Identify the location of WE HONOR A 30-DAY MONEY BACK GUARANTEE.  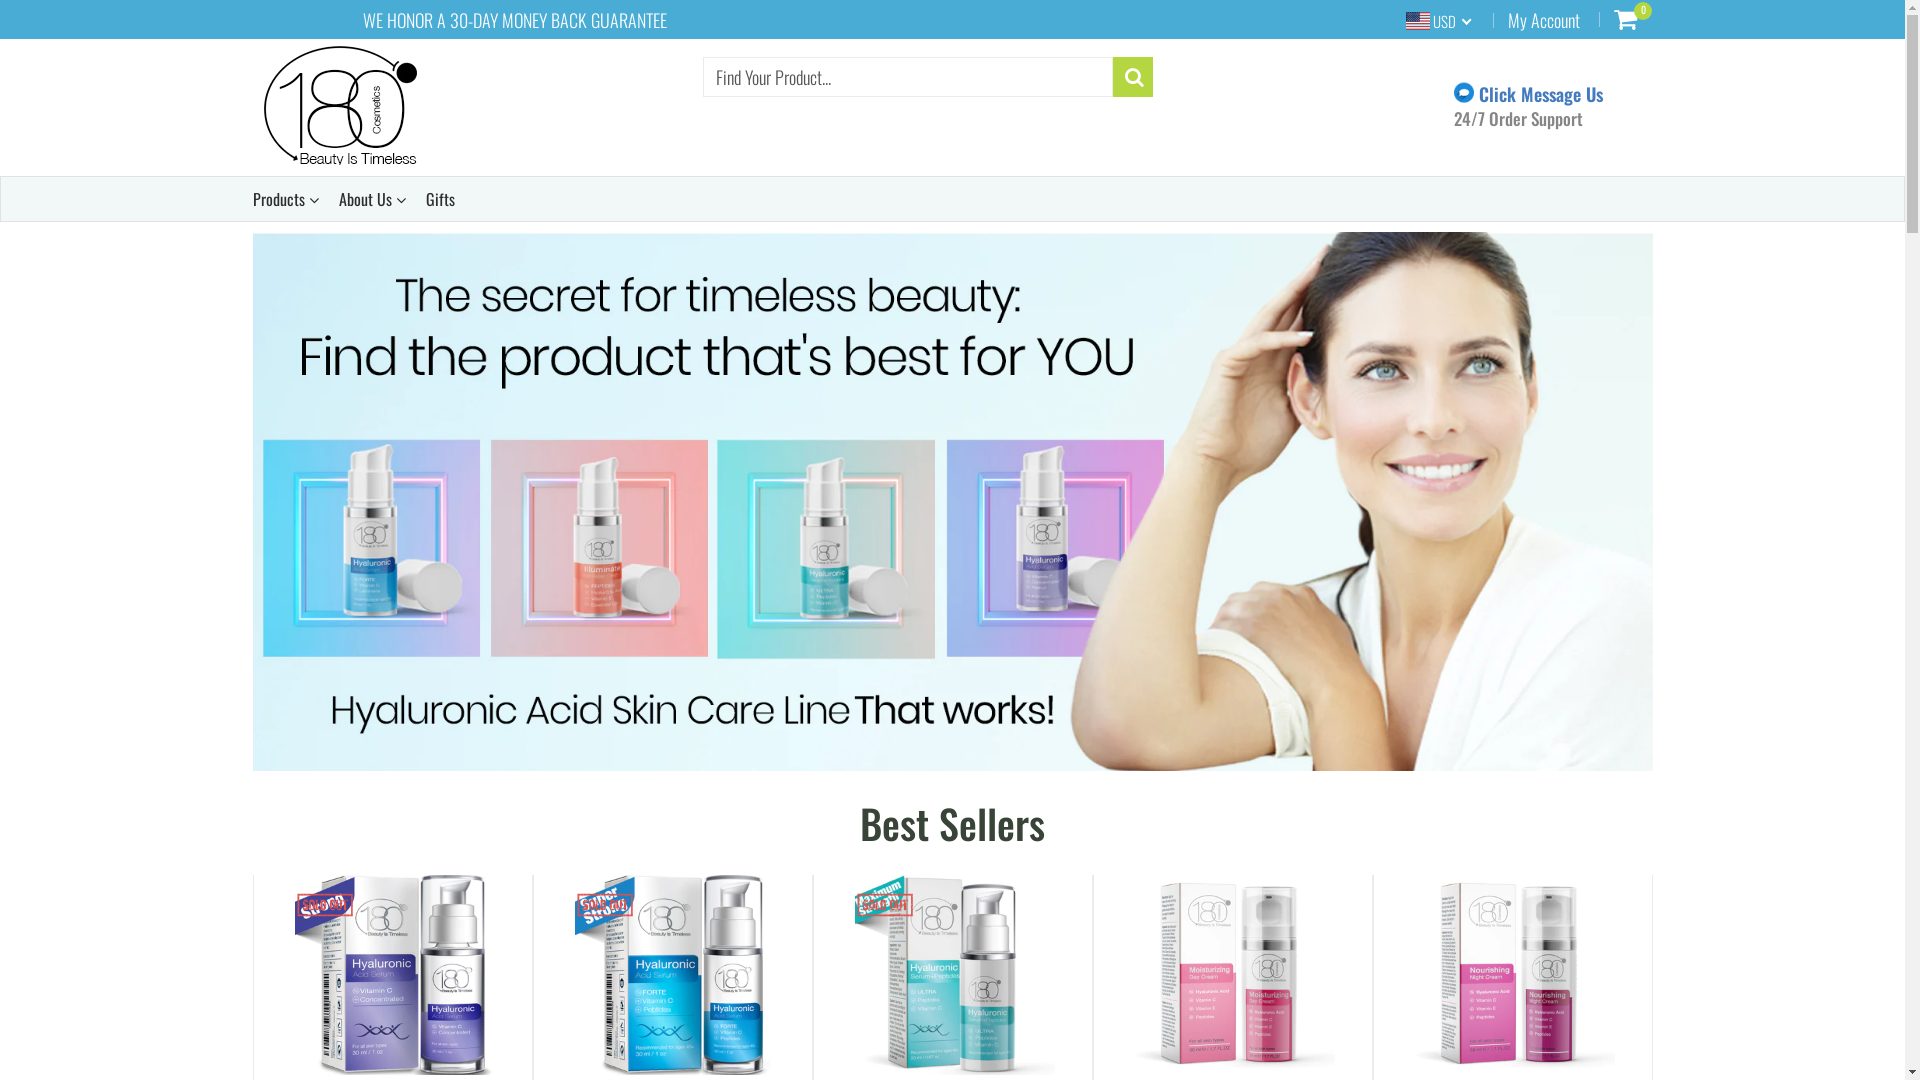
(514, 20).